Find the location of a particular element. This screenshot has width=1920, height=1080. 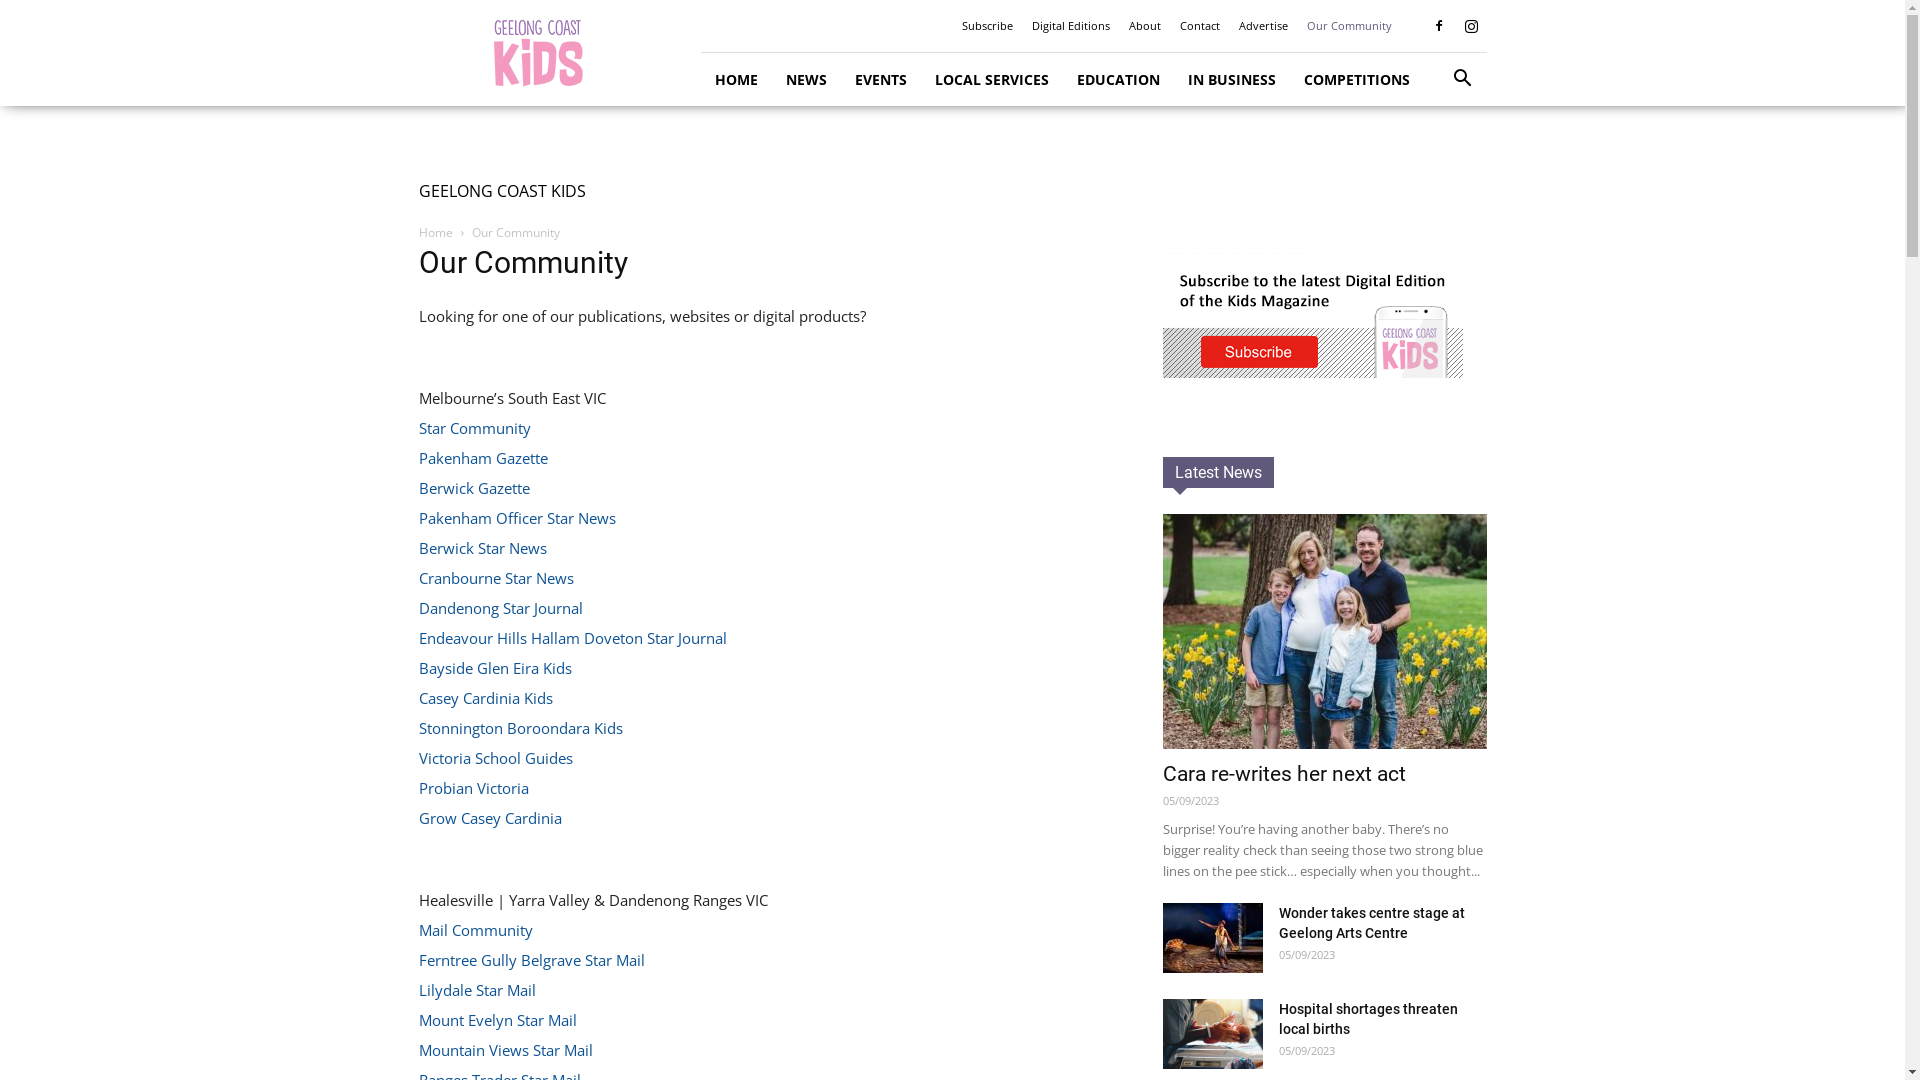

Advertise is located at coordinates (1262, 26).